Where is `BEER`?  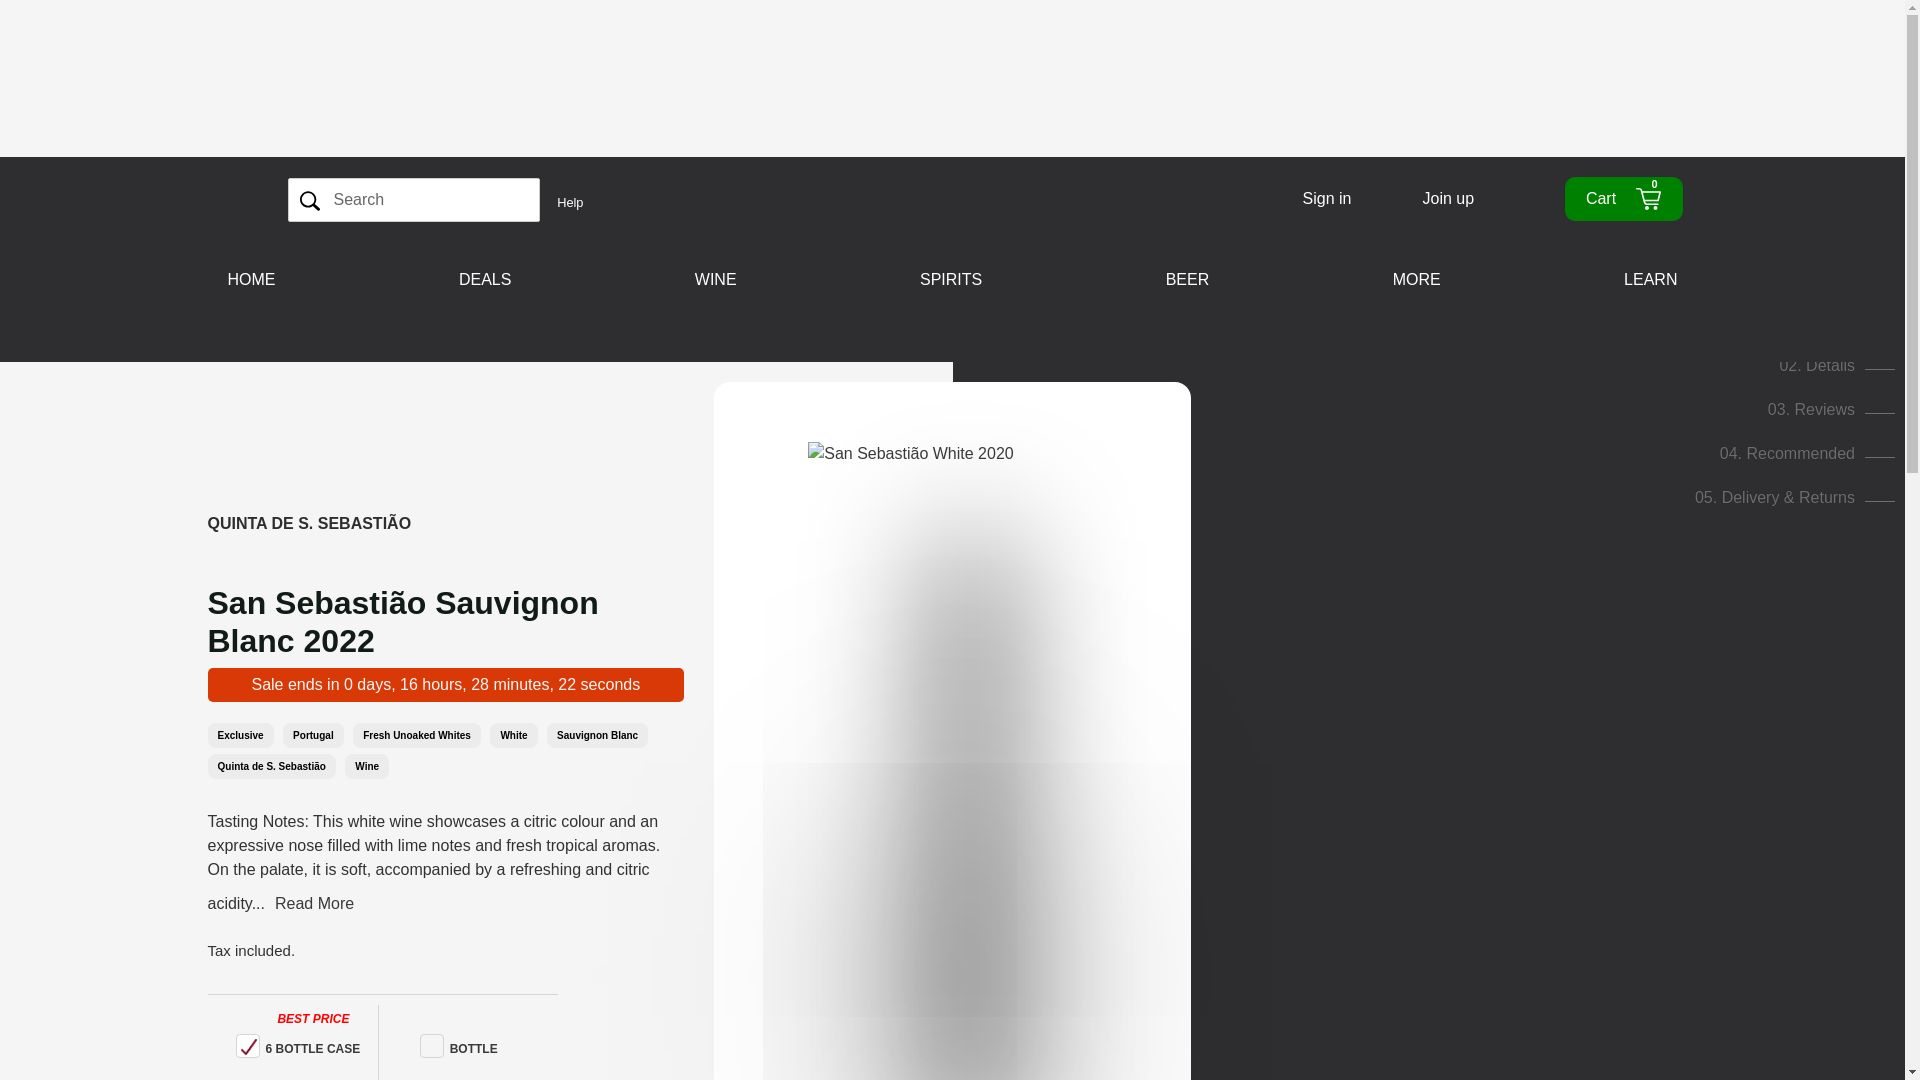
BEER is located at coordinates (1188, 279).